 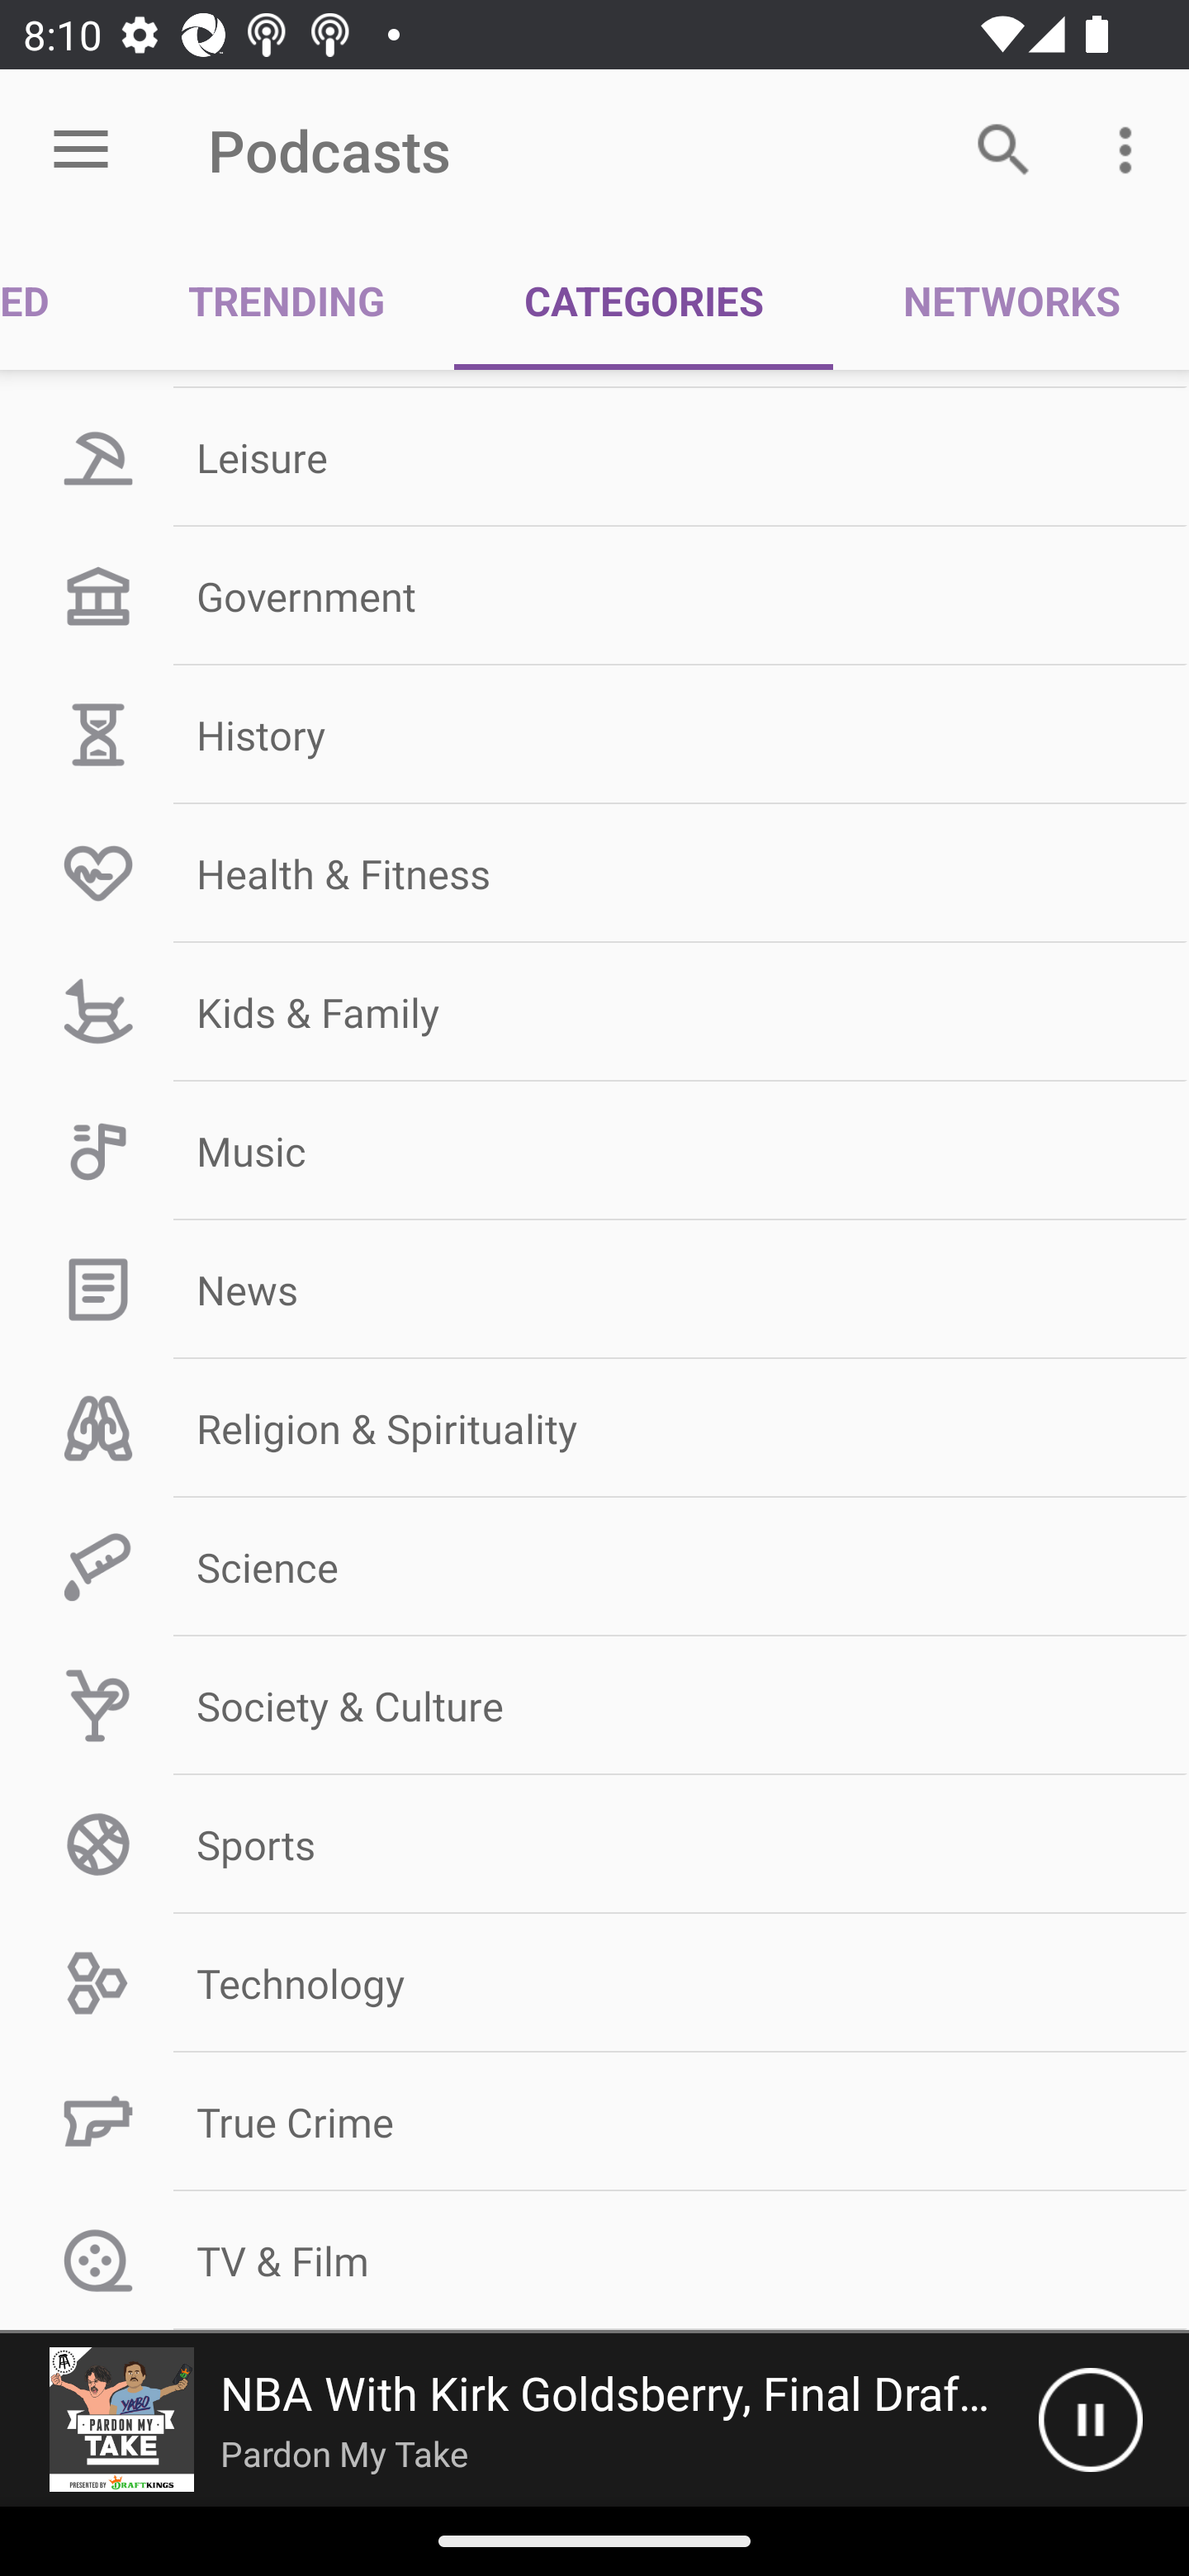 I want to click on Society & Culture, so click(x=594, y=1705).